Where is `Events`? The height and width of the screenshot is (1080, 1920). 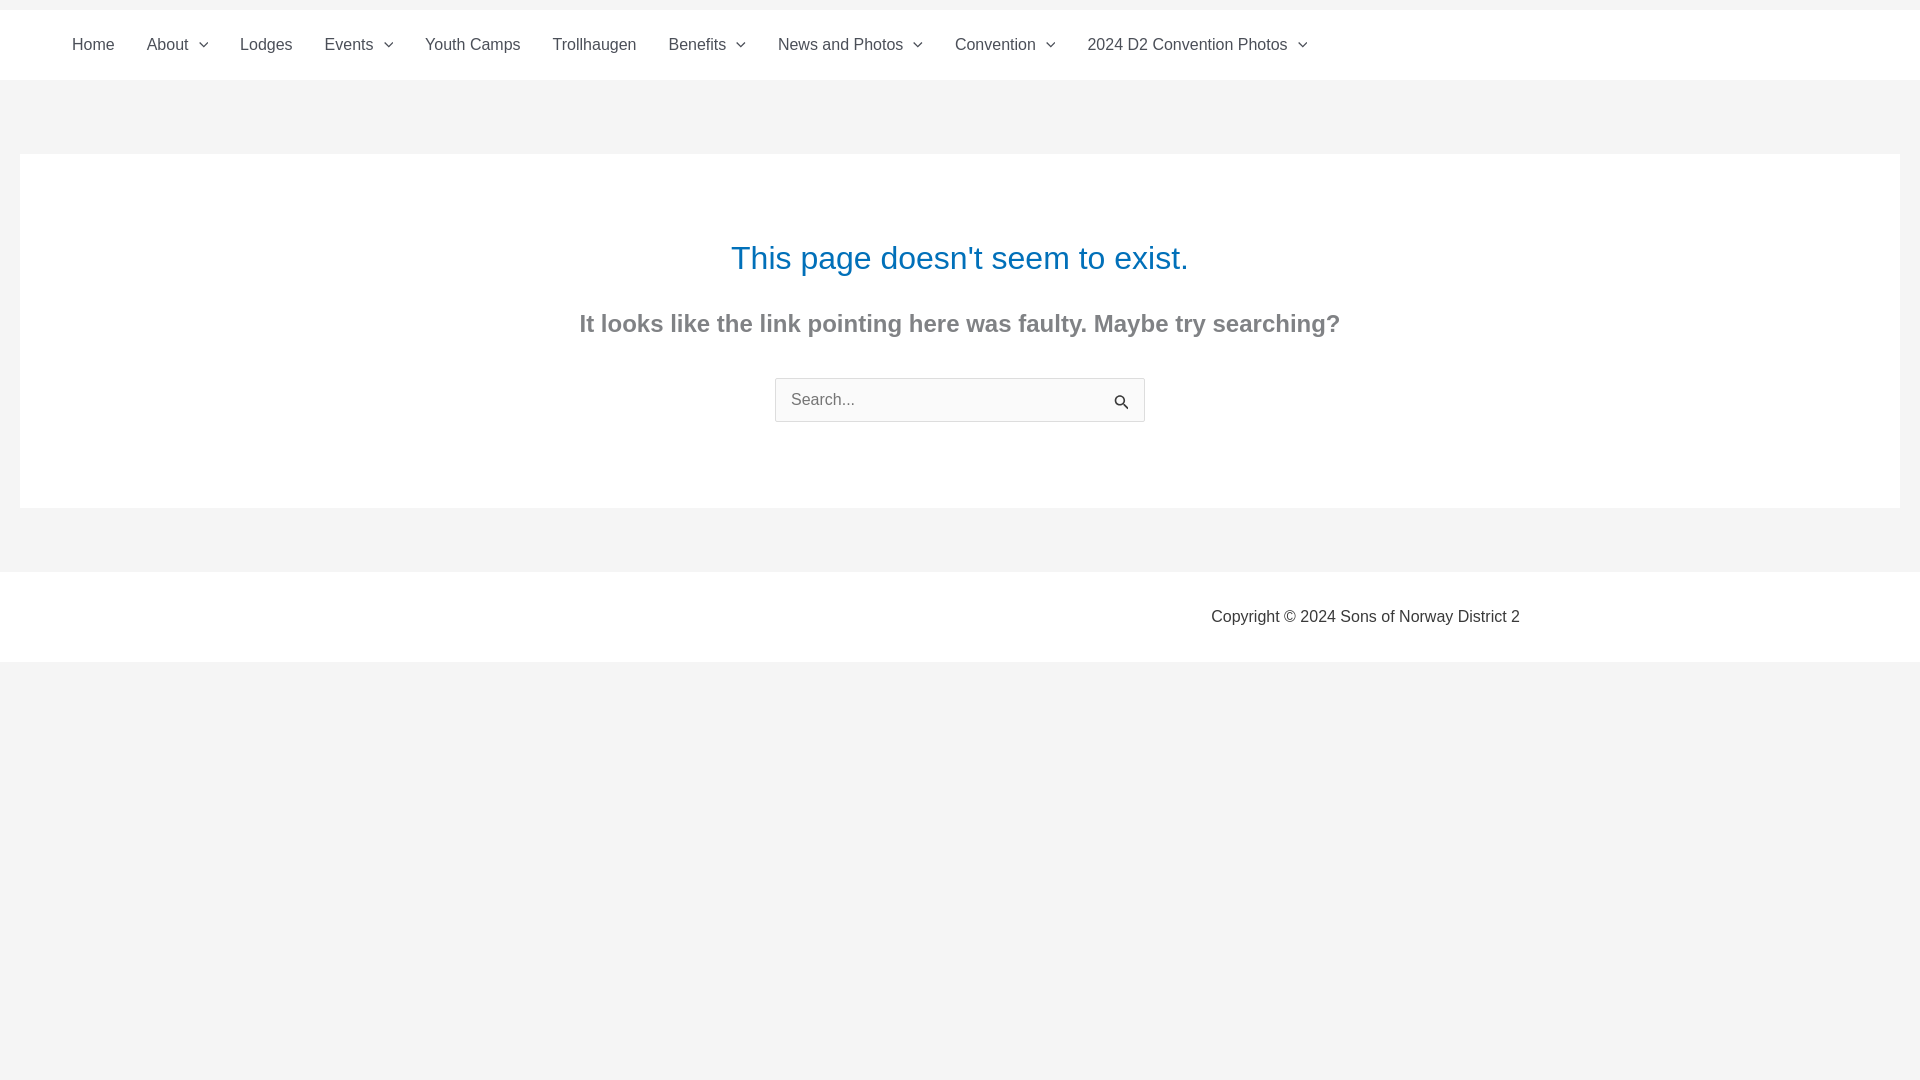 Events is located at coordinates (360, 44).